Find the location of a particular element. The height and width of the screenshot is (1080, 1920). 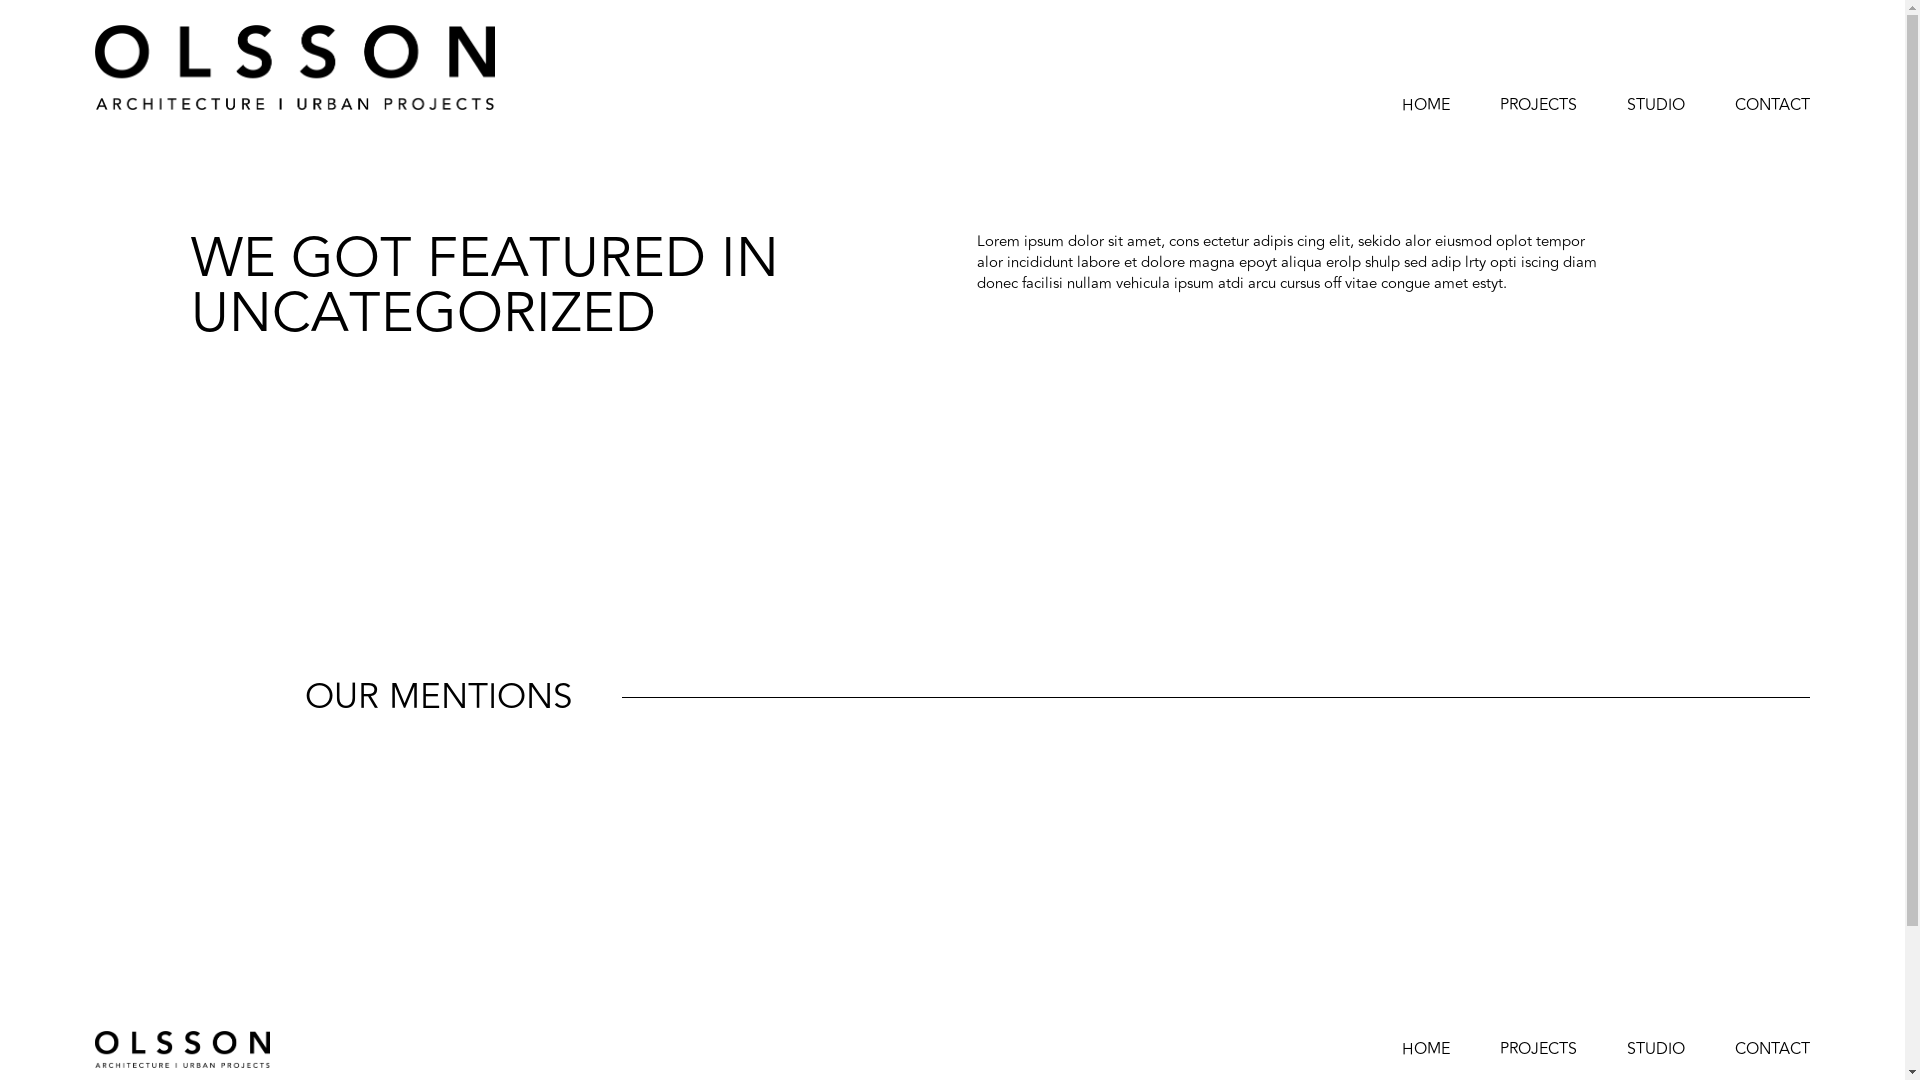

PROJECTS is located at coordinates (1538, 105).